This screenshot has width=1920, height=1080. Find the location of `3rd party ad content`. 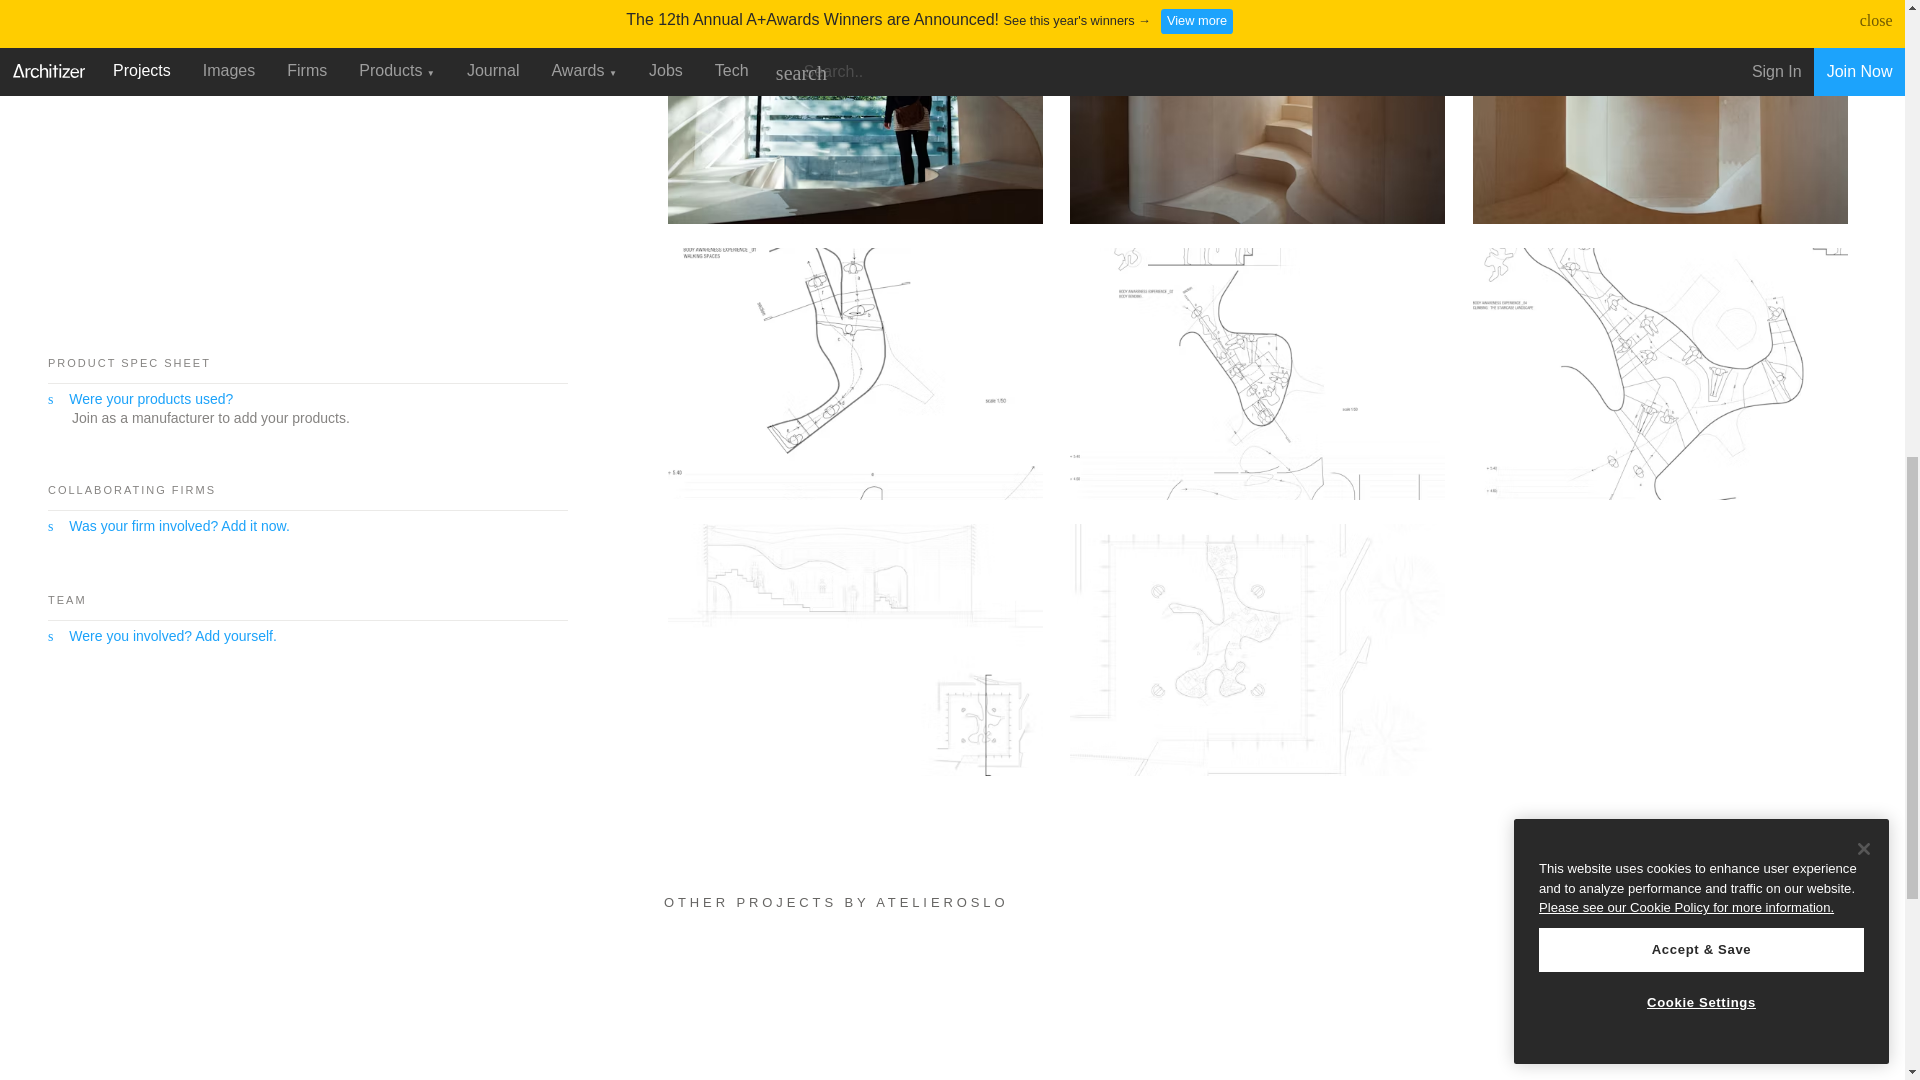

3rd party ad content is located at coordinates (174, 194).